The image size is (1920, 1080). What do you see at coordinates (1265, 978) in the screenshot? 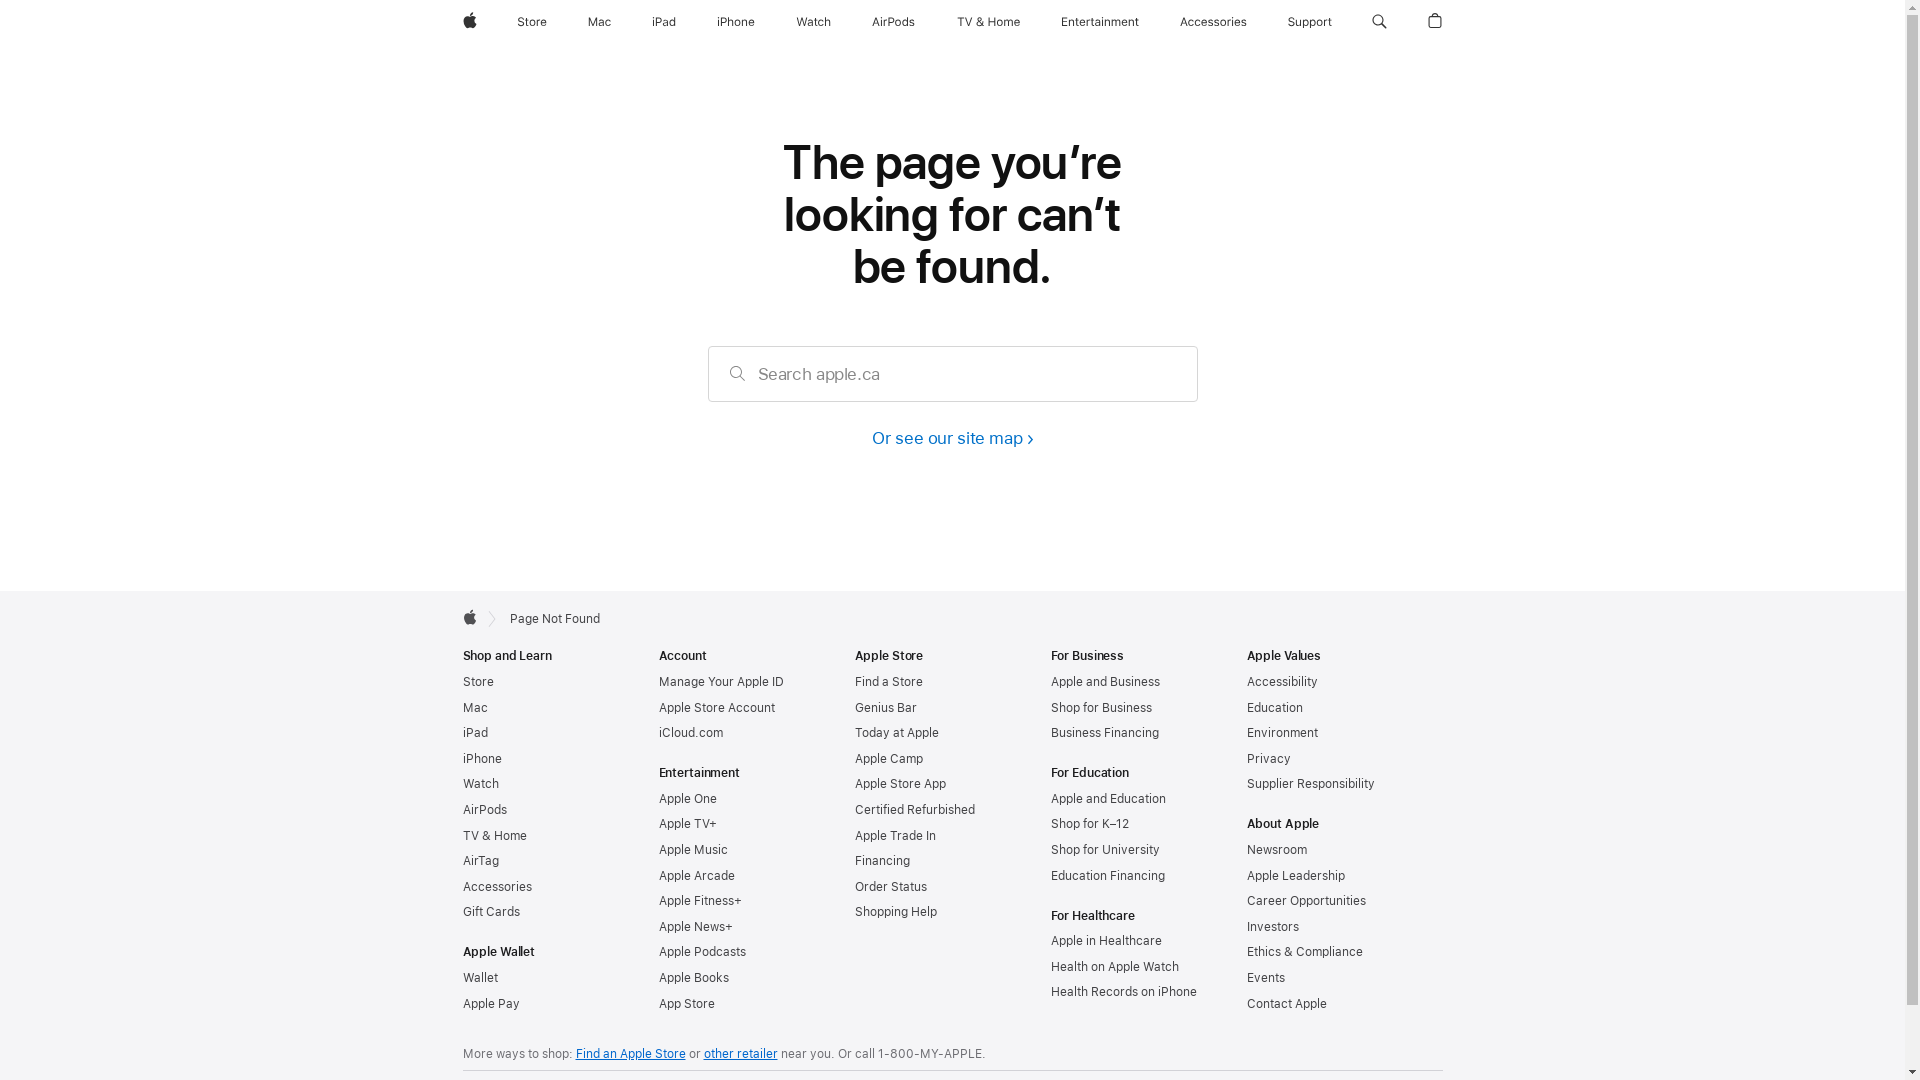
I see `Events` at bounding box center [1265, 978].